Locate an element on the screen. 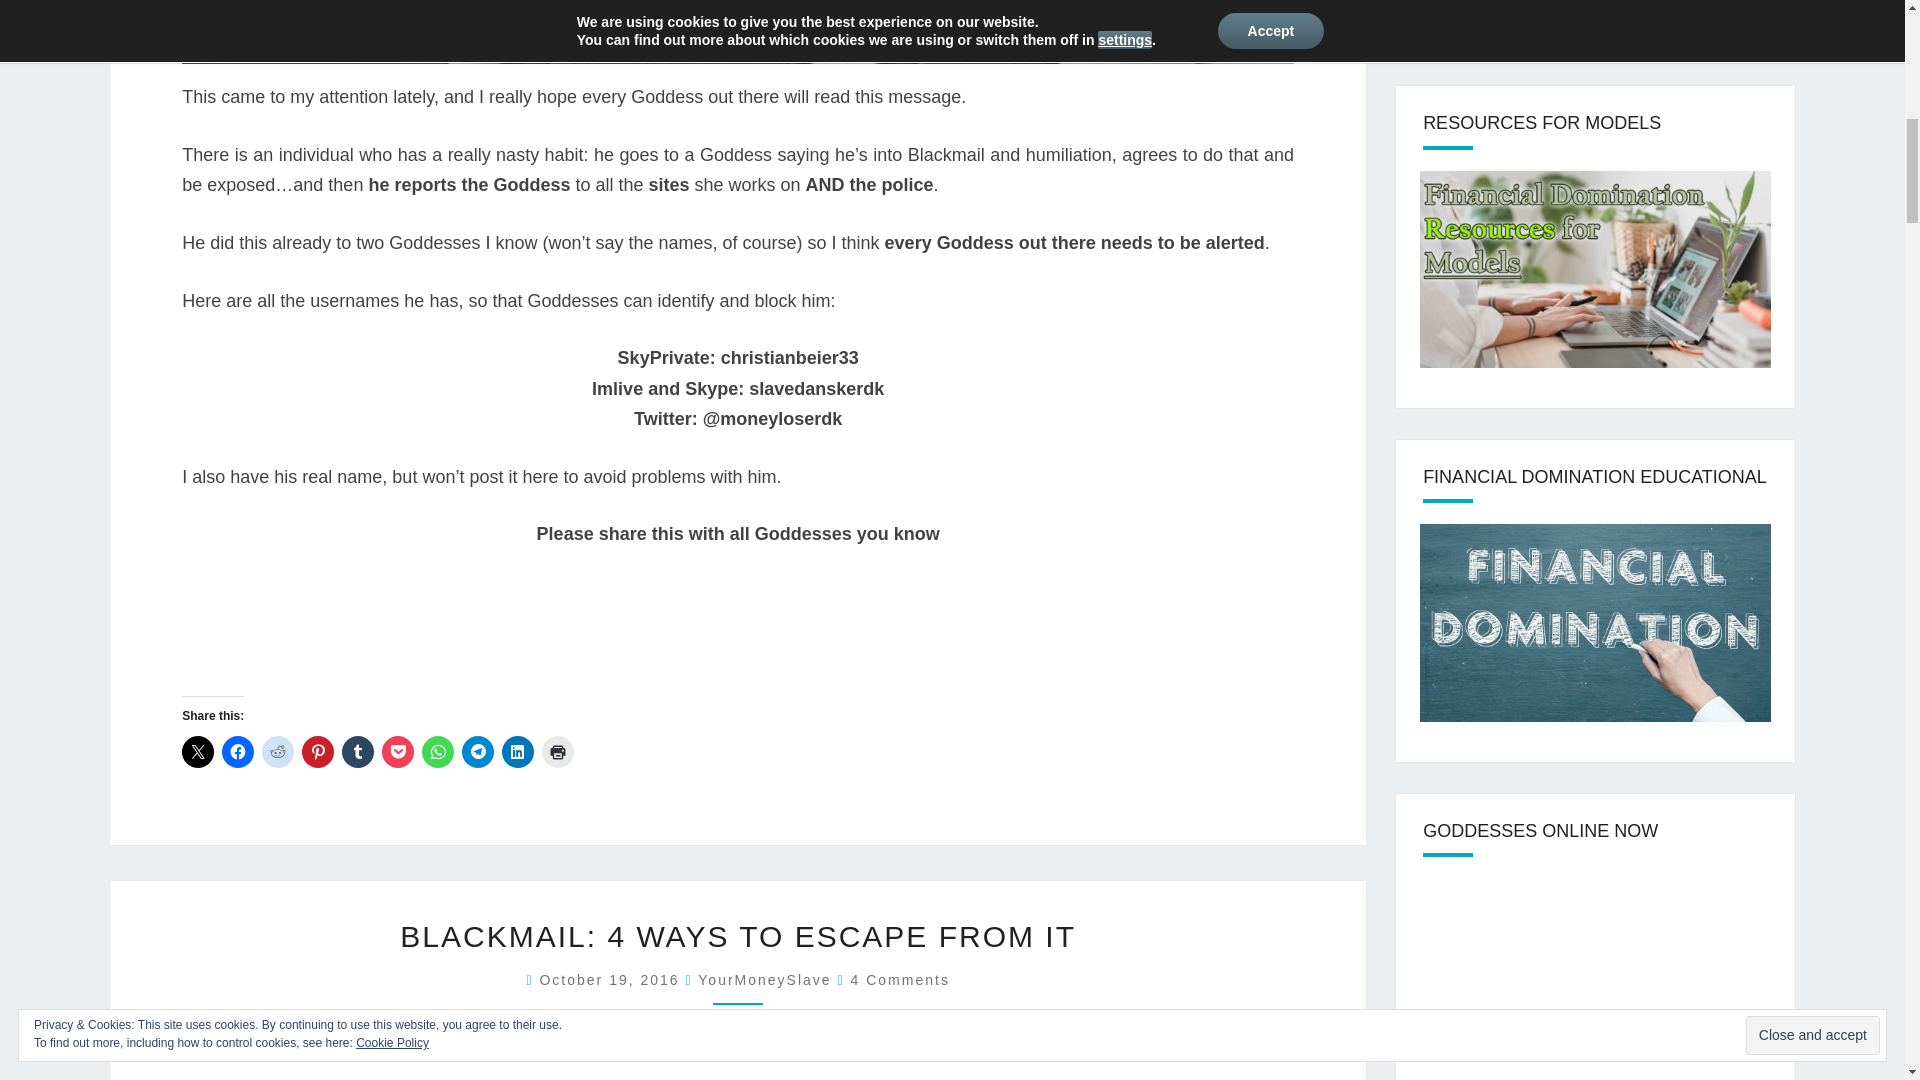 Image resolution: width=1920 pixels, height=1080 pixels. Click to share on Reddit is located at coordinates (277, 751).